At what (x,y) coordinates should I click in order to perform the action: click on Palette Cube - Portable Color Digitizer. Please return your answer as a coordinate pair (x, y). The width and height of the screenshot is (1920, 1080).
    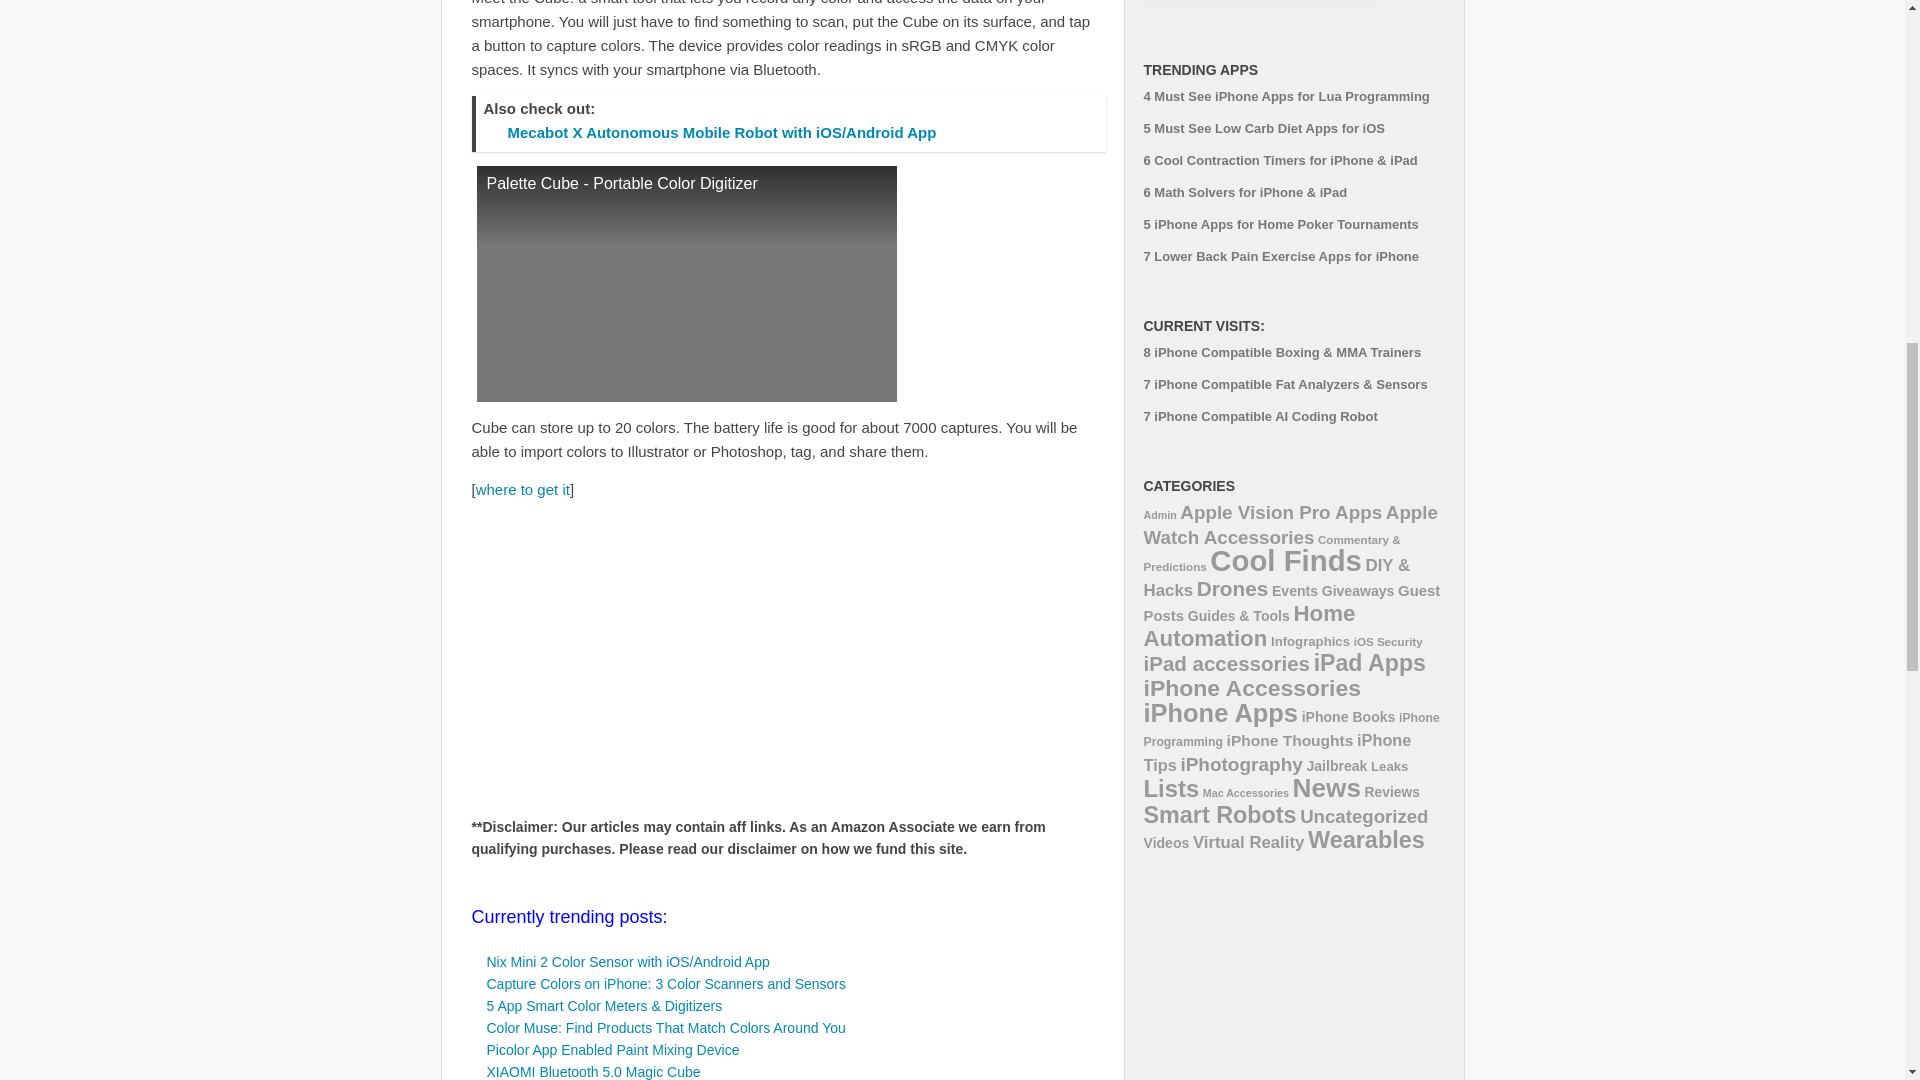
    Looking at the image, I should click on (686, 284).